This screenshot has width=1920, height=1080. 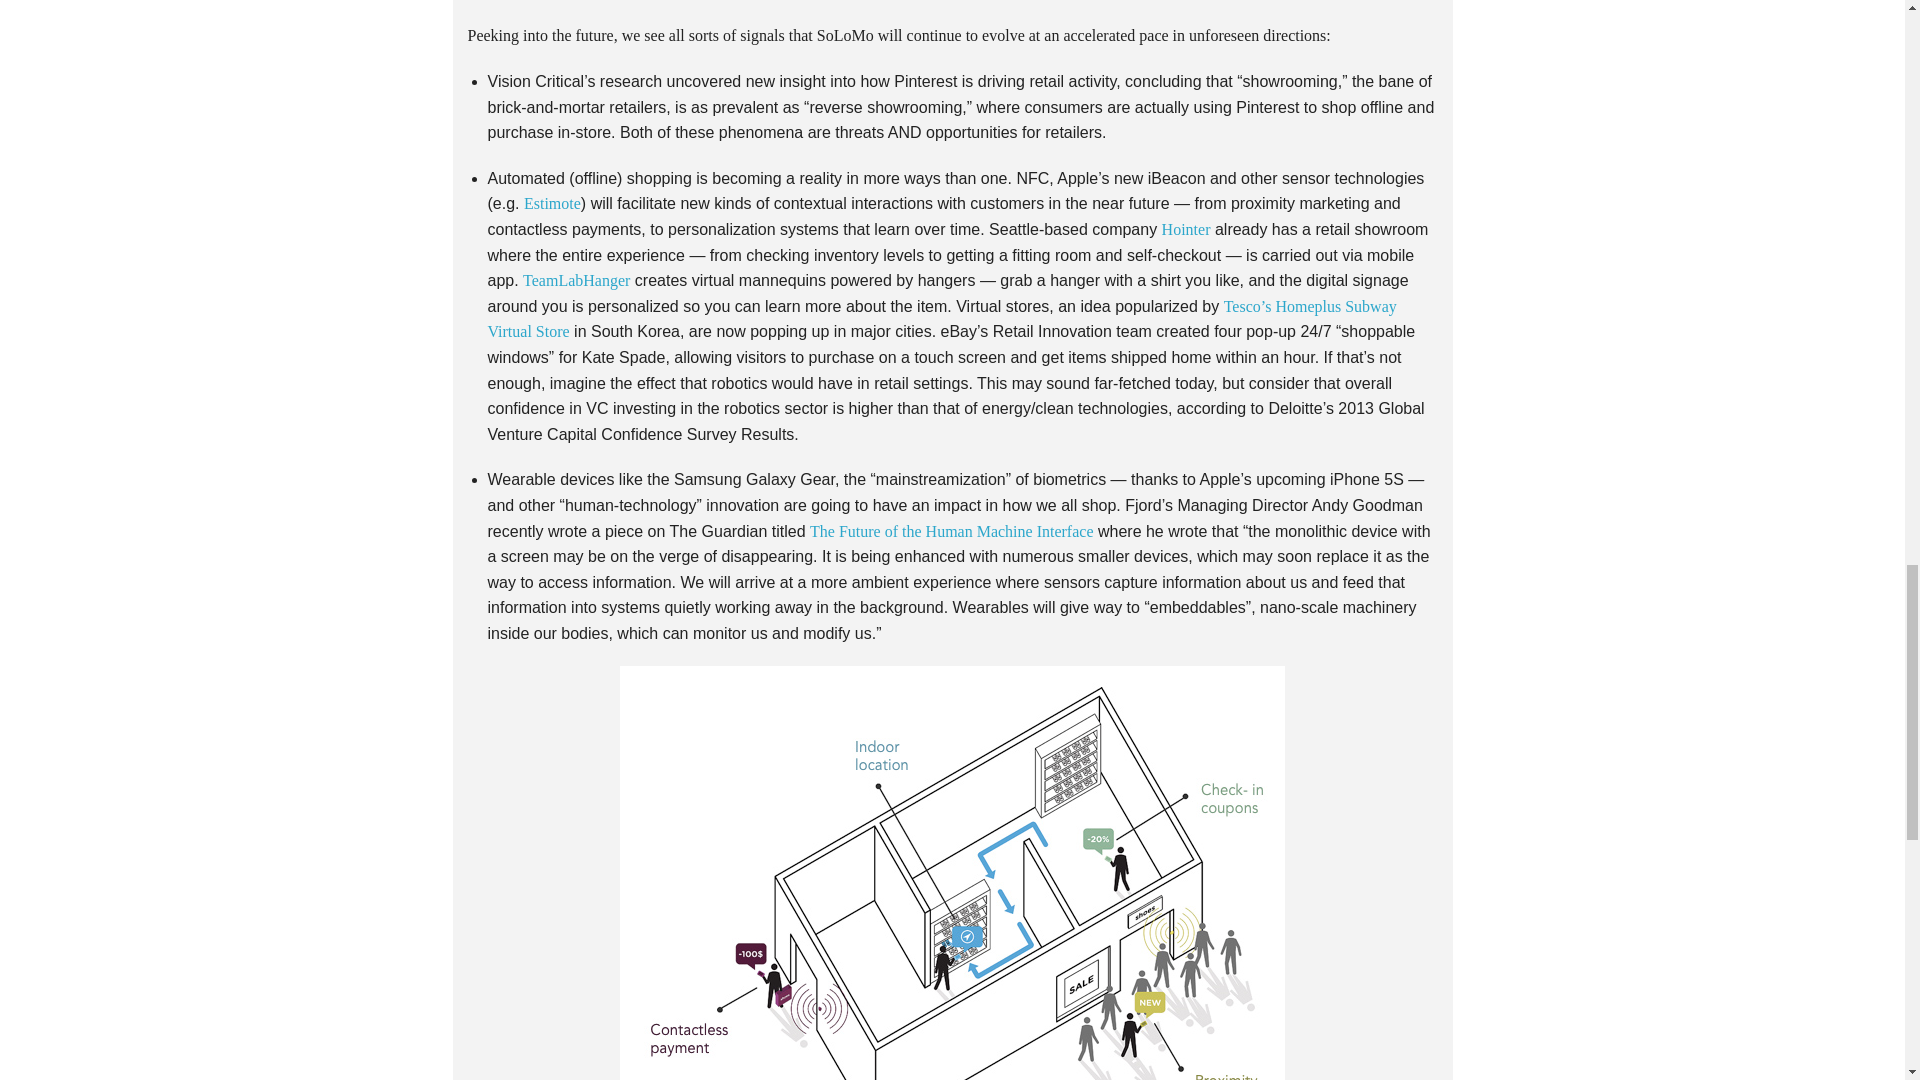 I want to click on Hointer, so click(x=1186, y=229).